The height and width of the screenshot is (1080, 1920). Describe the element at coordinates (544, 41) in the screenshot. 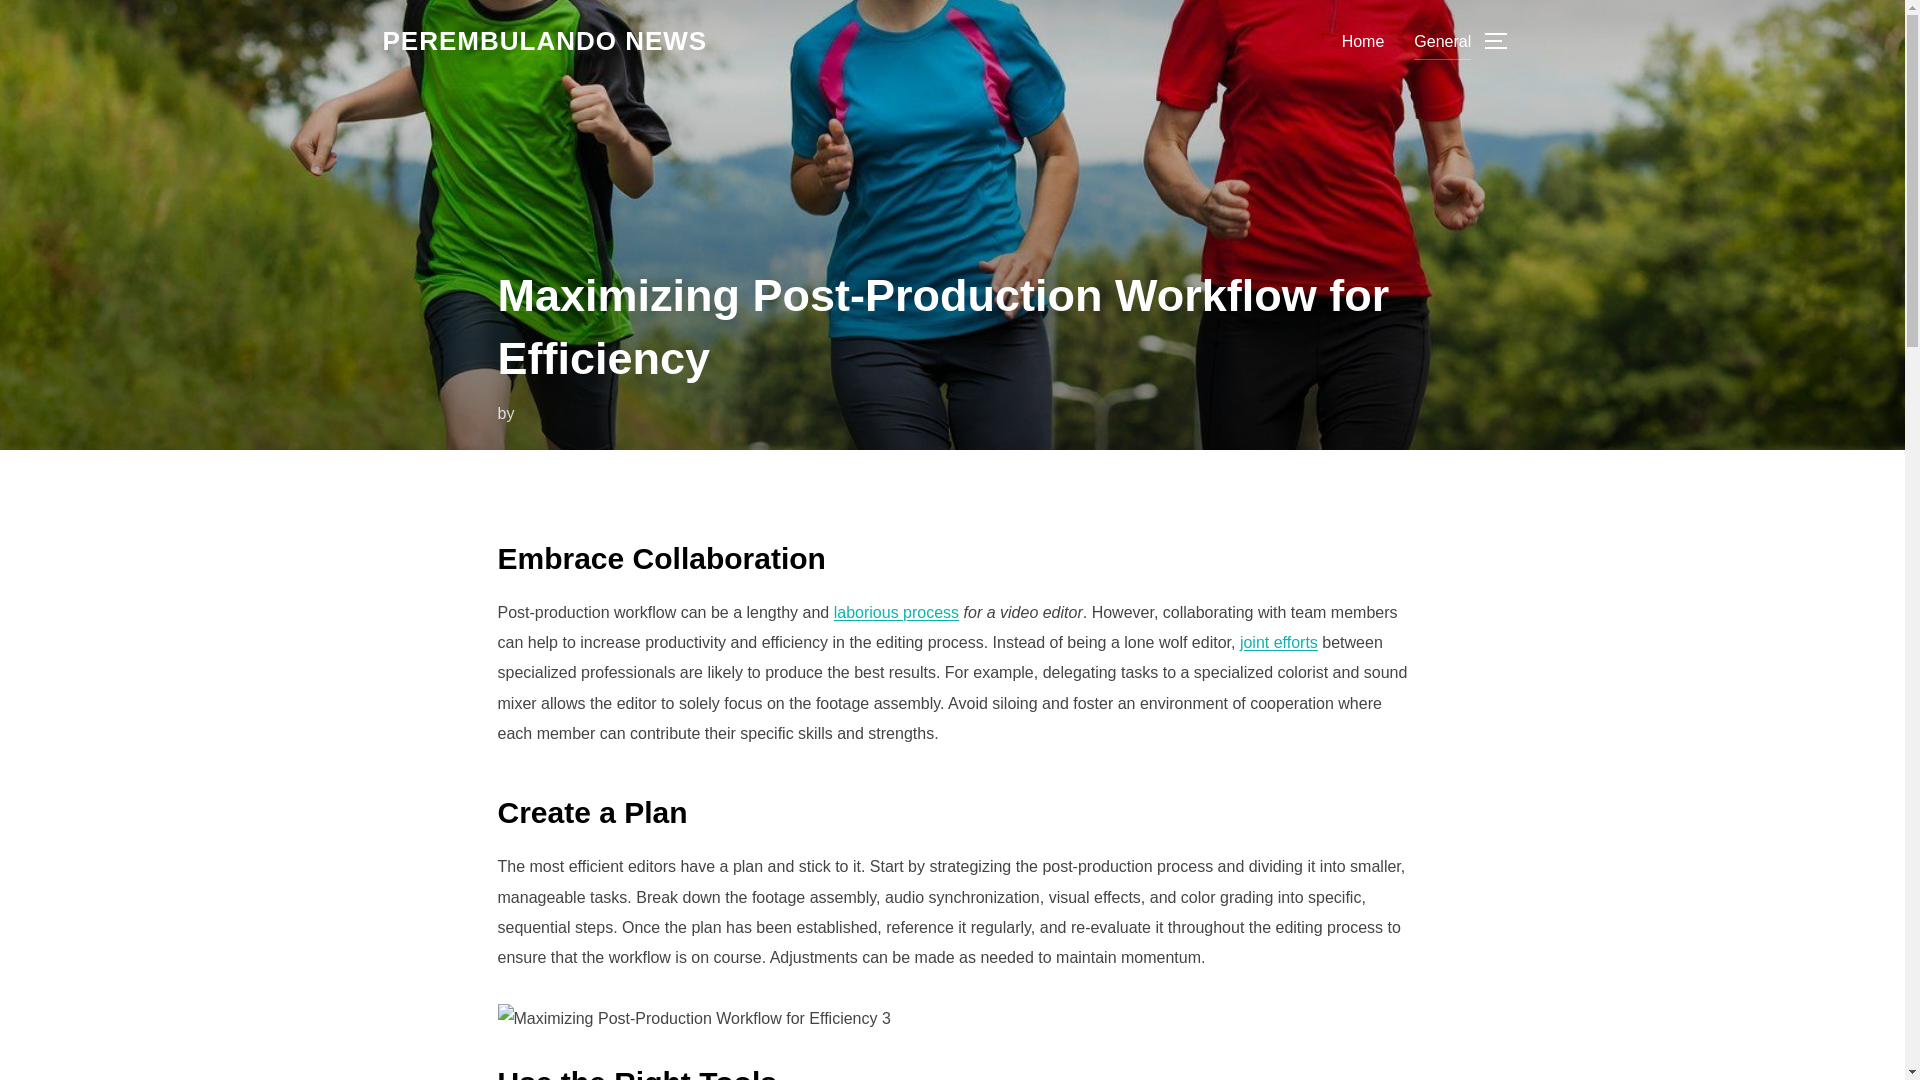

I see `PEREMBULANDO NEWS` at that location.